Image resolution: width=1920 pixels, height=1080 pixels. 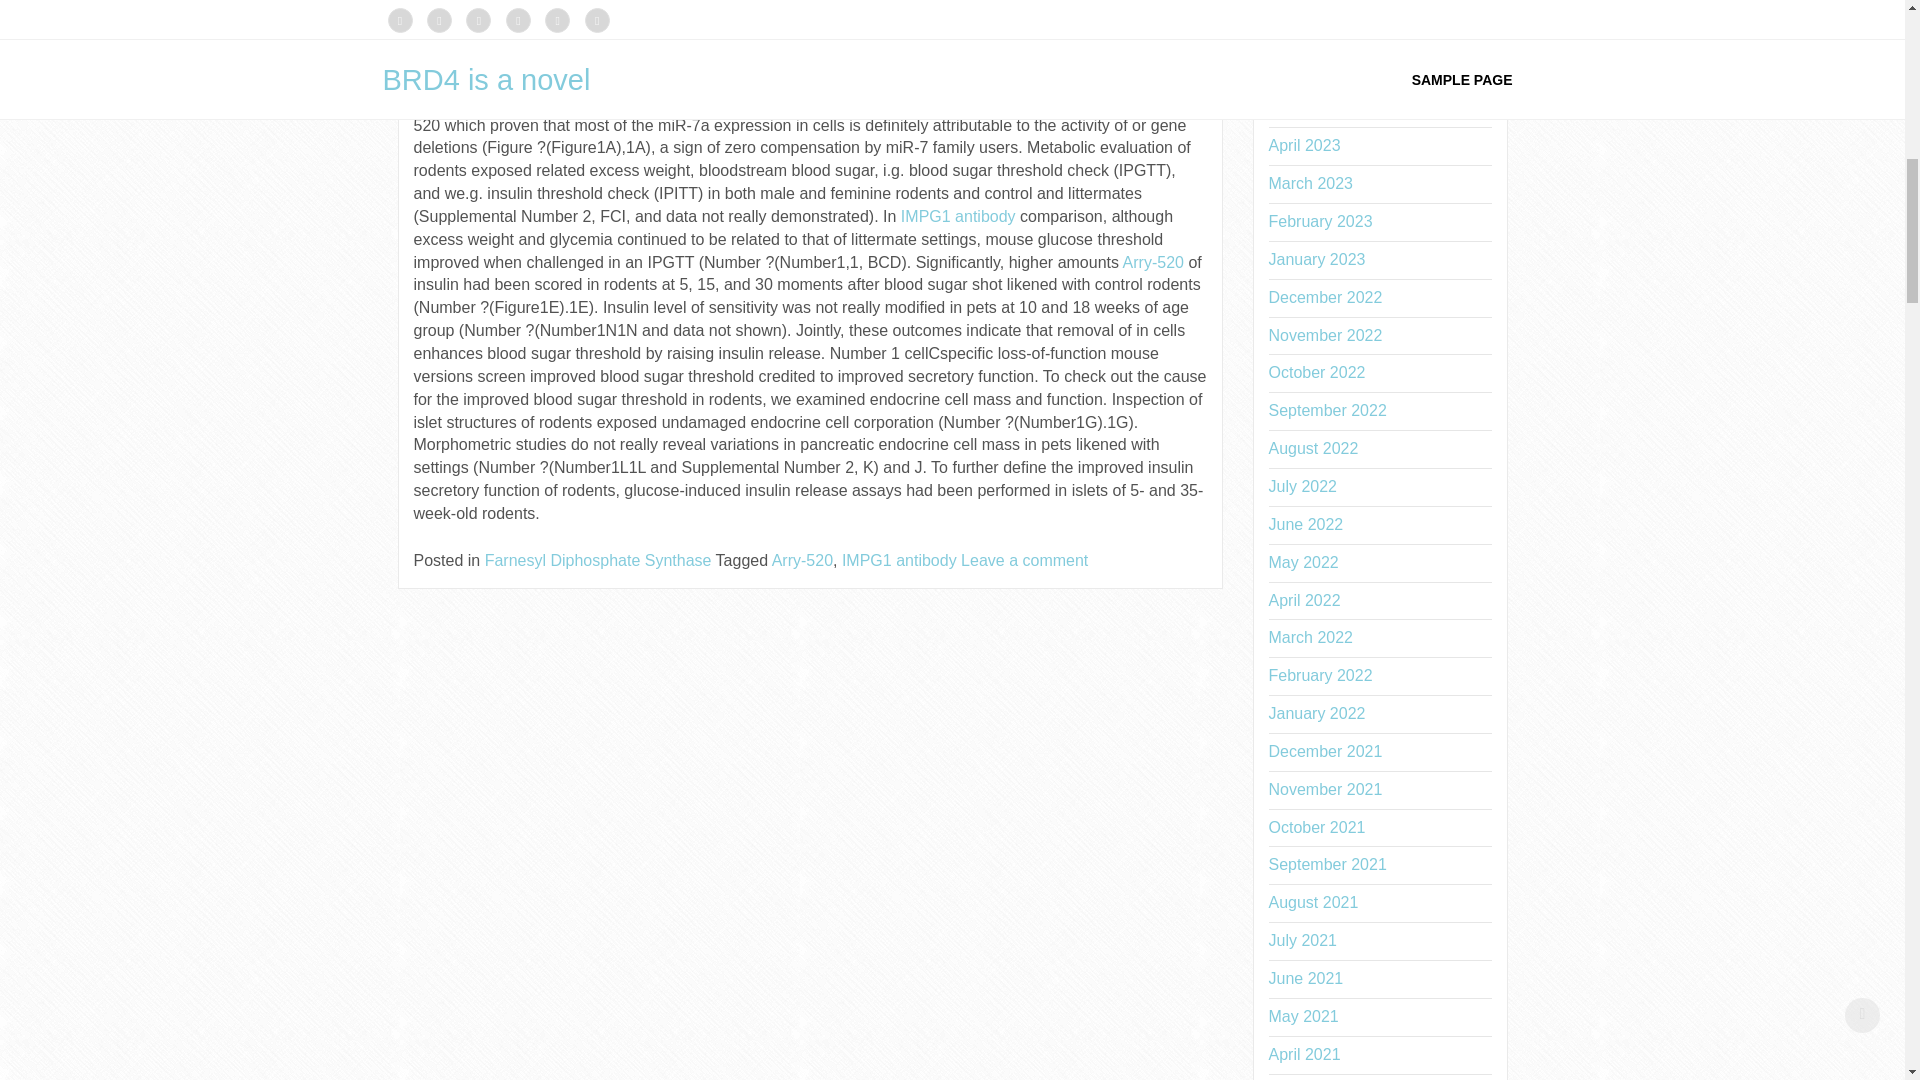 What do you see at coordinates (1379, 601) in the screenshot?
I see `April 2022` at bounding box center [1379, 601].